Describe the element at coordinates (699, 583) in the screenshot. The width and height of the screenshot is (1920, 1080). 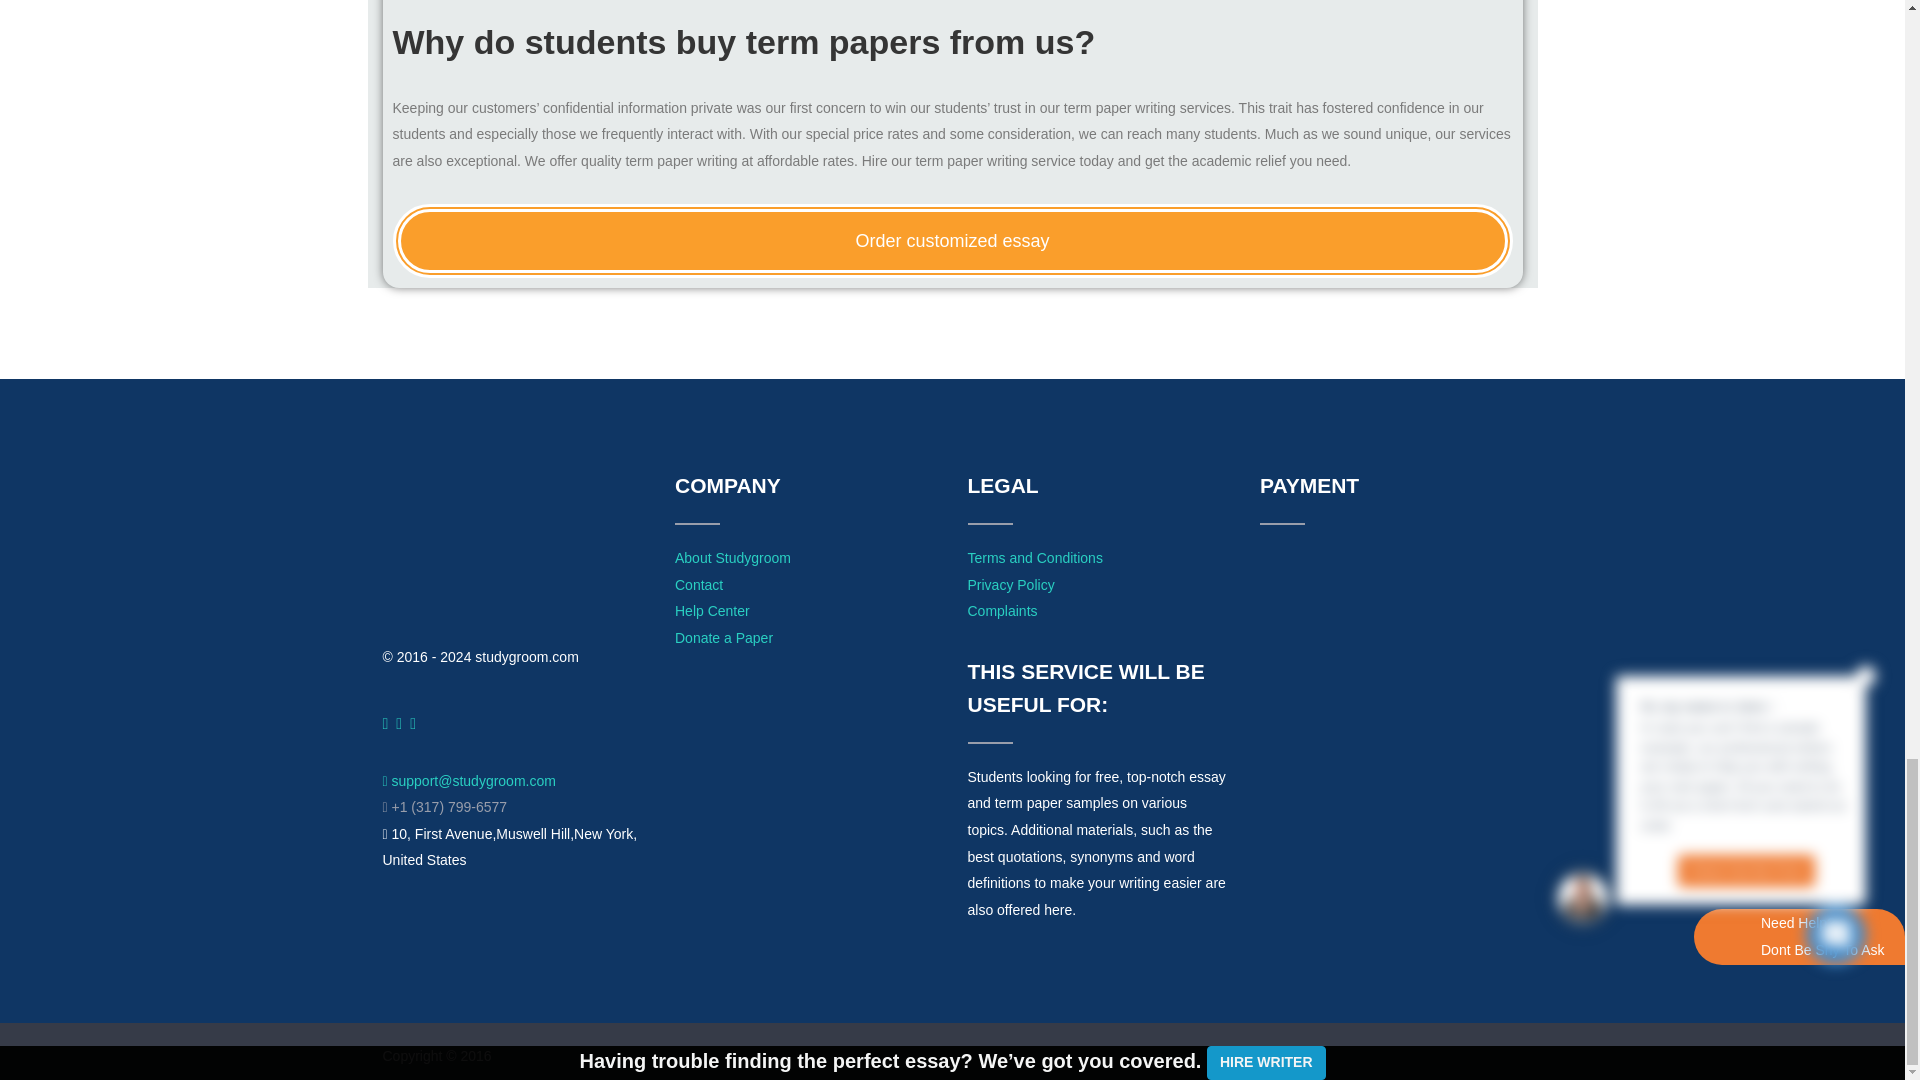
I see `Contact` at that location.